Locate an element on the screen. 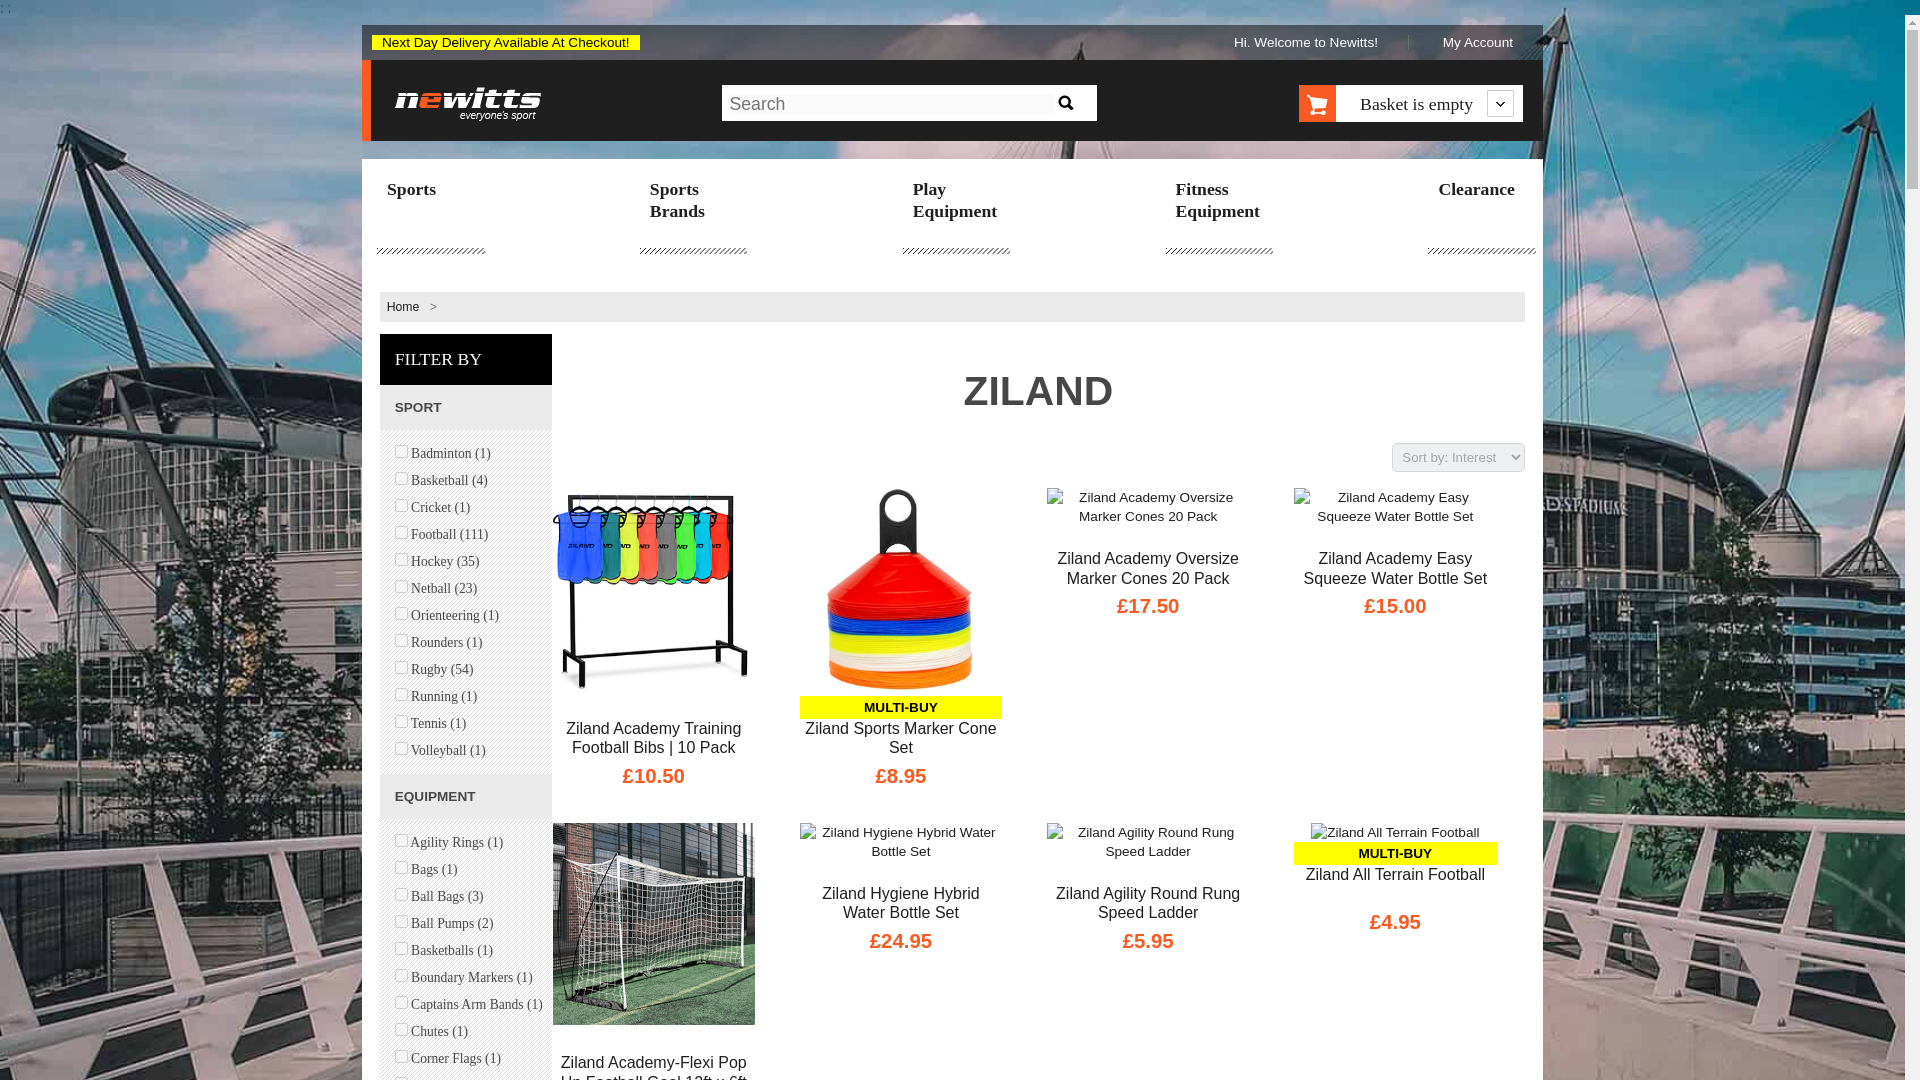  Ziland Sports Marker Cone Set is located at coordinates (901, 738).